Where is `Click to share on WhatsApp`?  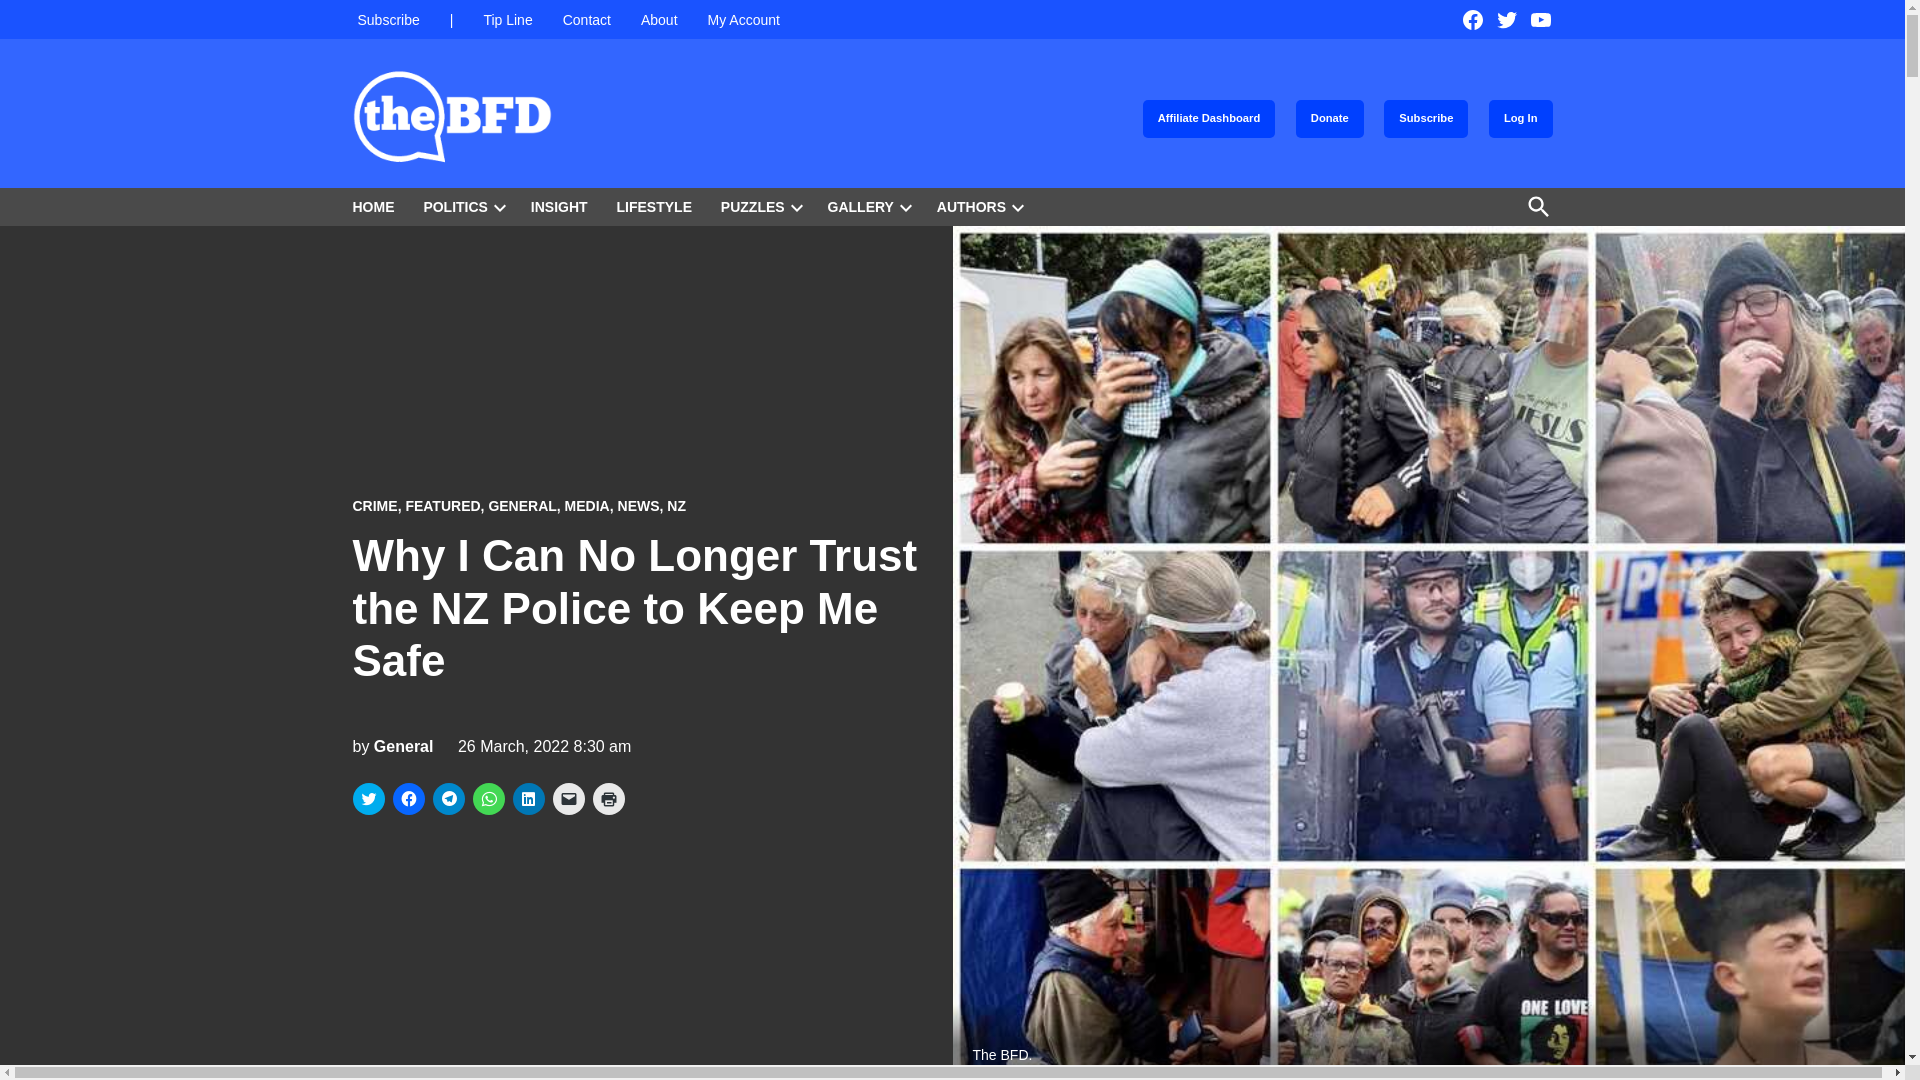
Click to share on WhatsApp is located at coordinates (488, 799).